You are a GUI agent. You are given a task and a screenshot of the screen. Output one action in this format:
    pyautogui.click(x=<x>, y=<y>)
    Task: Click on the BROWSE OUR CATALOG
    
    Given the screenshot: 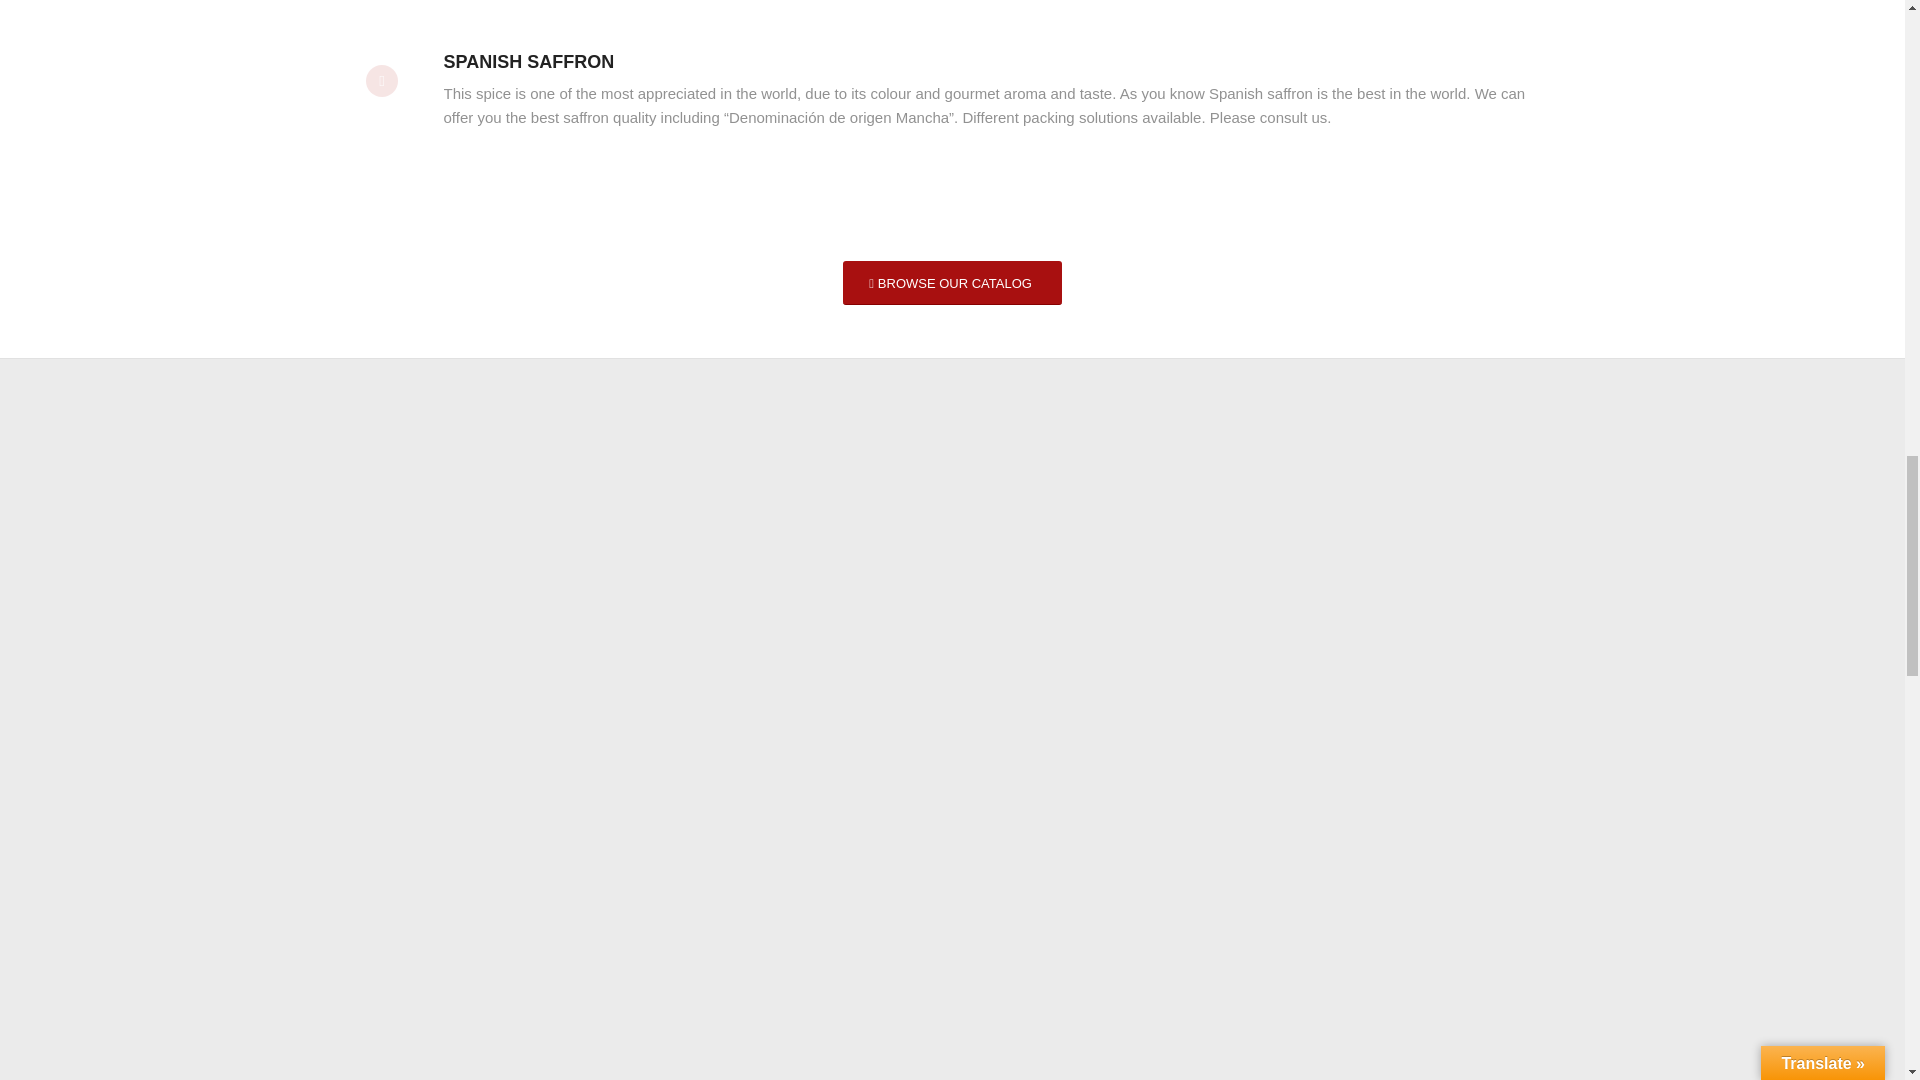 What is the action you would take?
    pyautogui.click(x=952, y=283)
    